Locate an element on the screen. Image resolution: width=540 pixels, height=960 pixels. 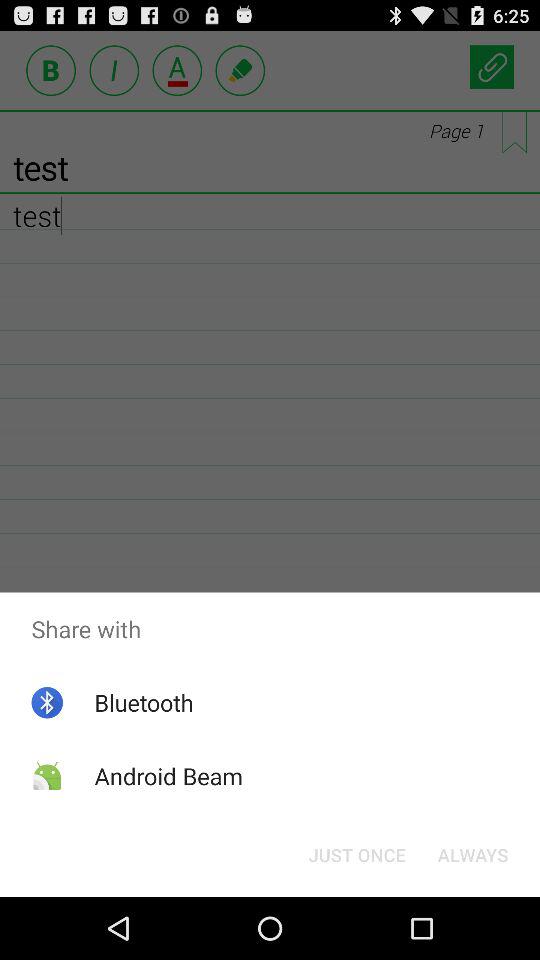
select the icon below bluetooth item is located at coordinates (168, 776).